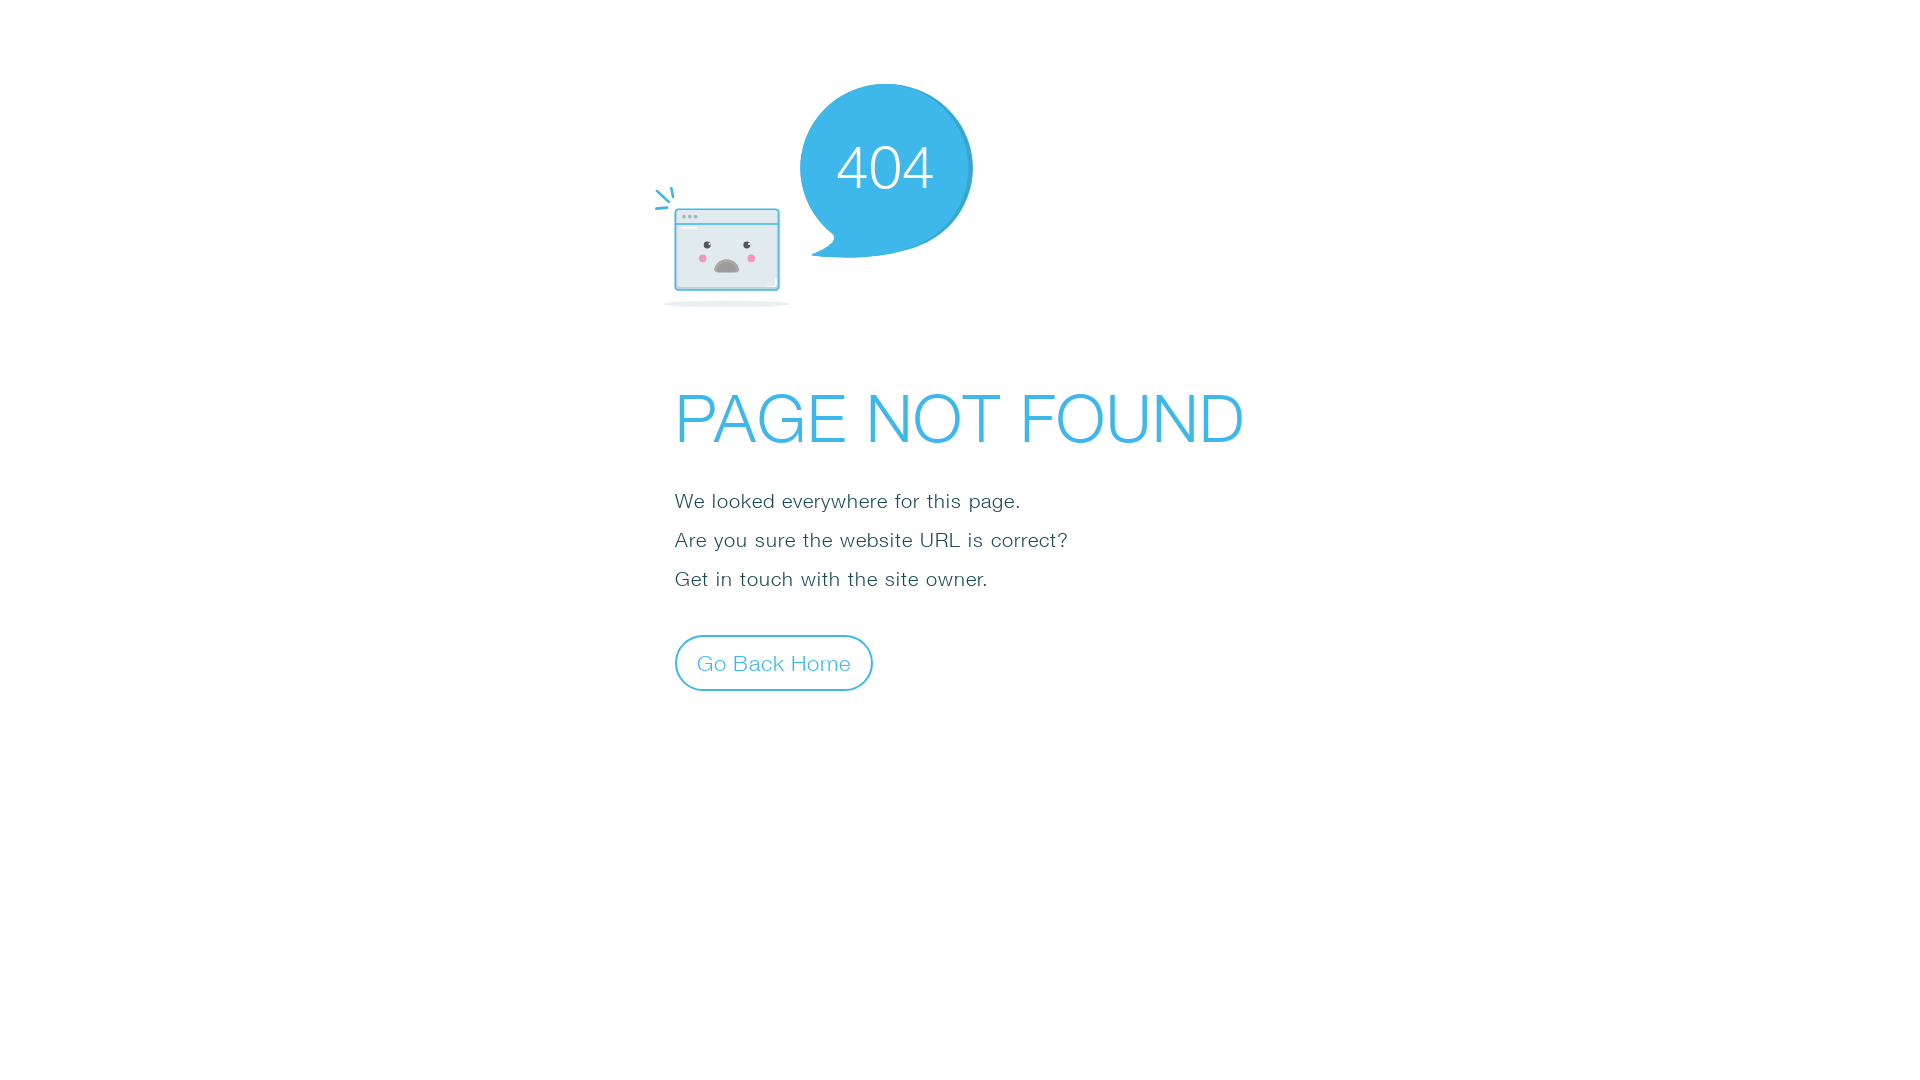  I want to click on Go Back Home, so click(774, 662).